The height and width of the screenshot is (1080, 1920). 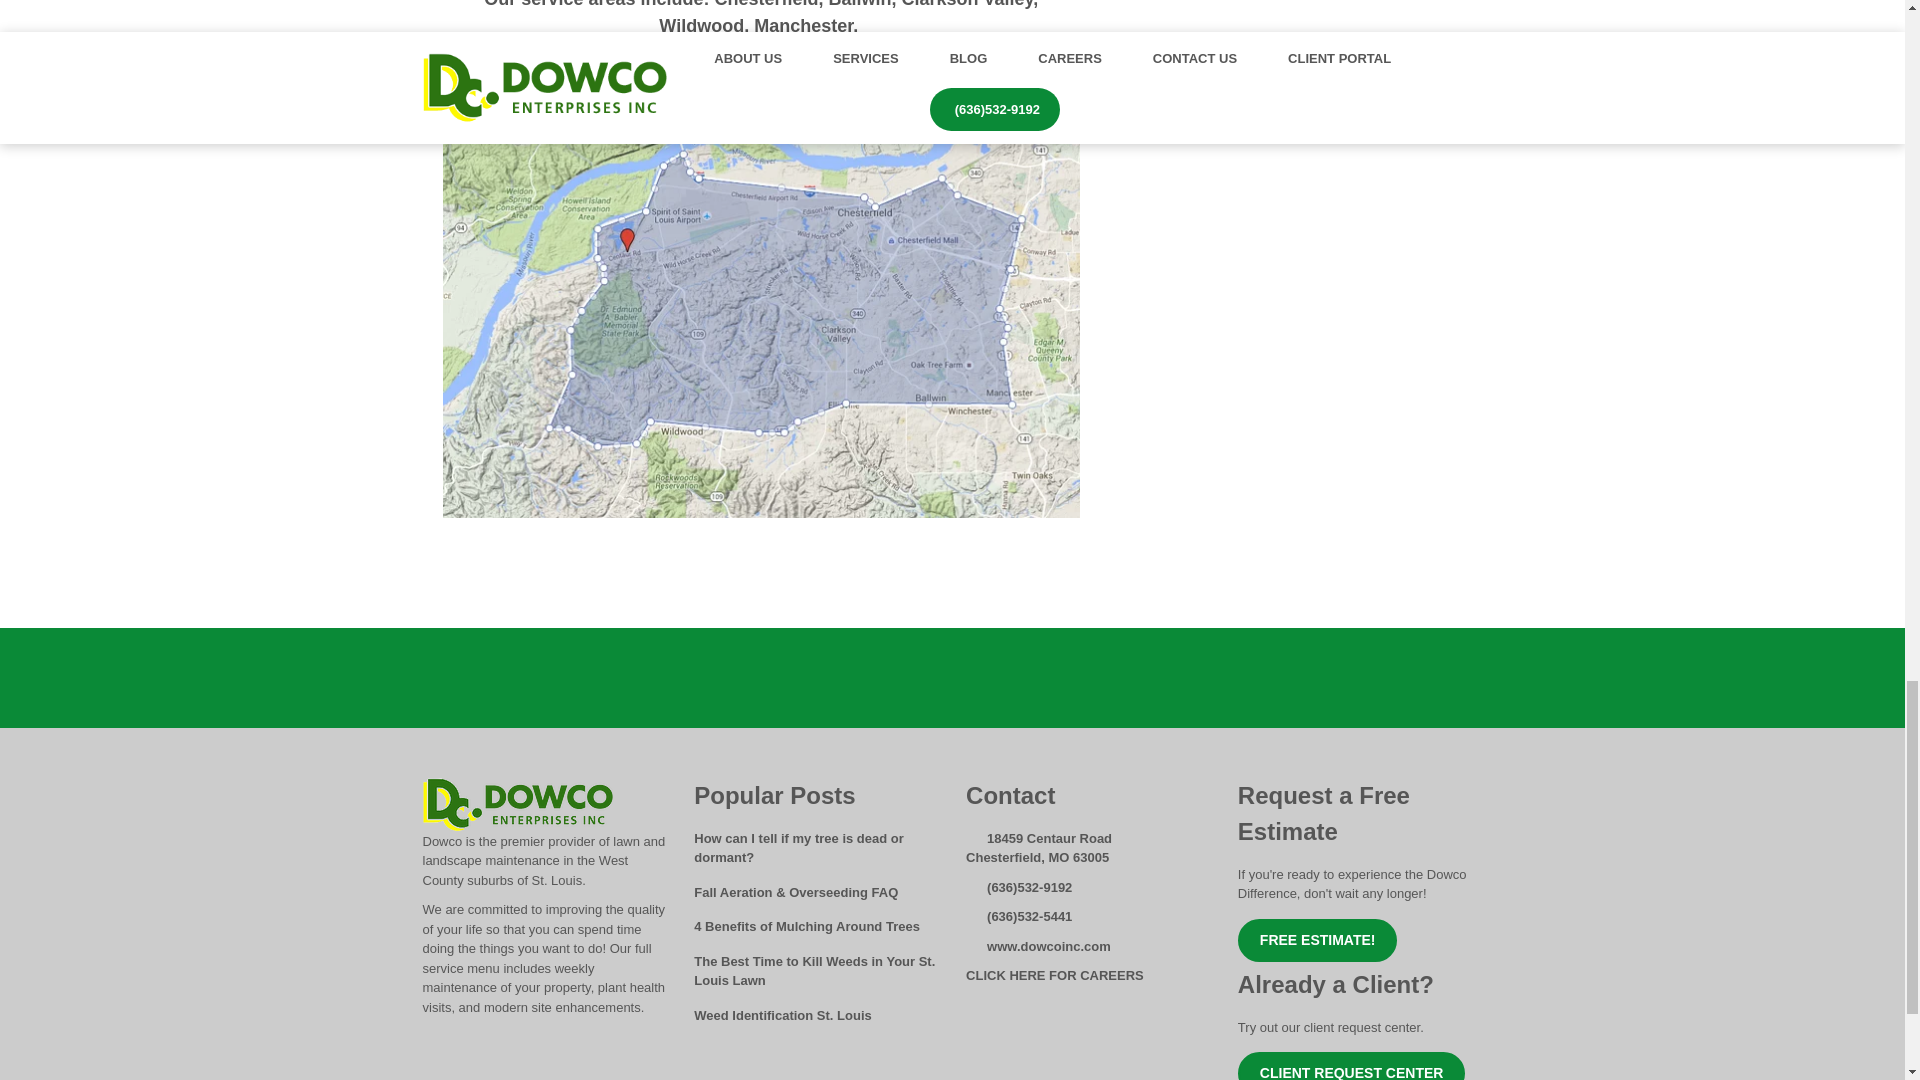 I want to click on logo, so click(x=517, y=804).